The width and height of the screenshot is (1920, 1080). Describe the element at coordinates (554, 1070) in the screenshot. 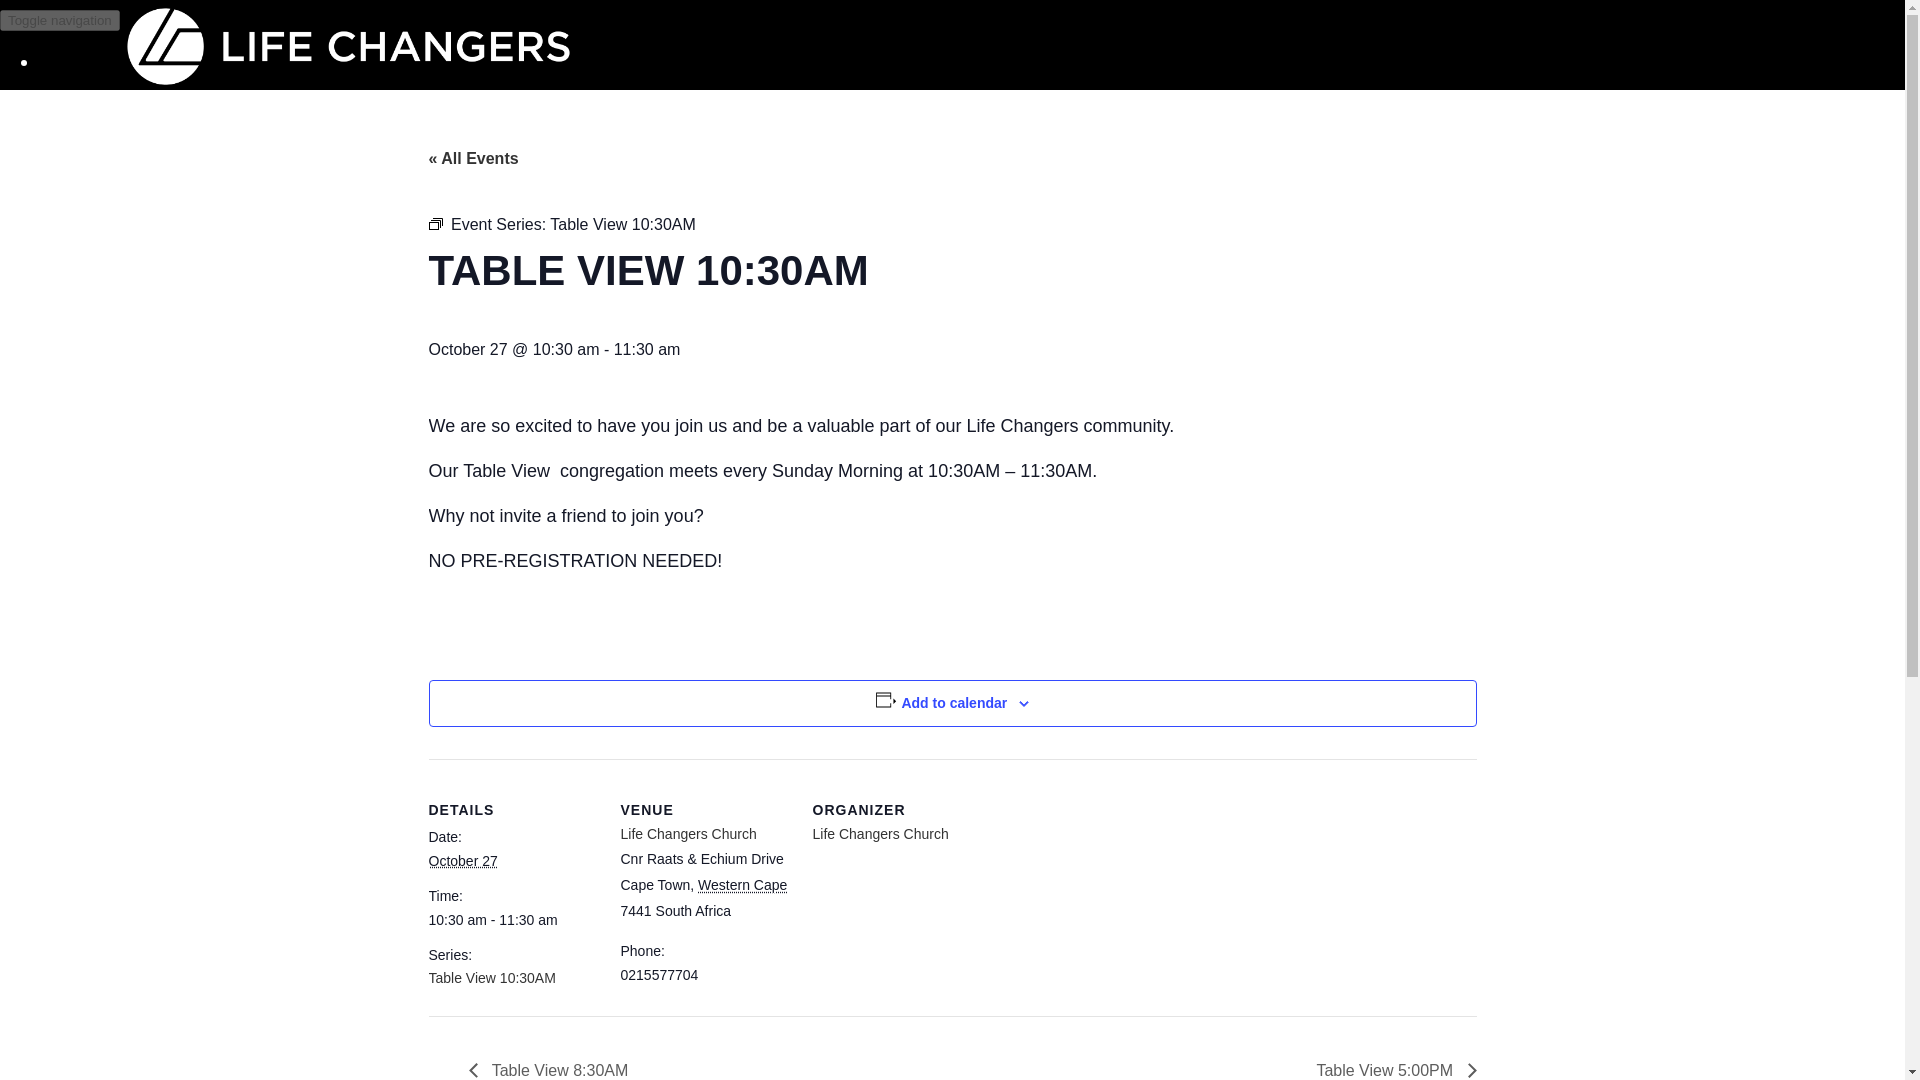

I see `Table View 8:30AM` at that location.